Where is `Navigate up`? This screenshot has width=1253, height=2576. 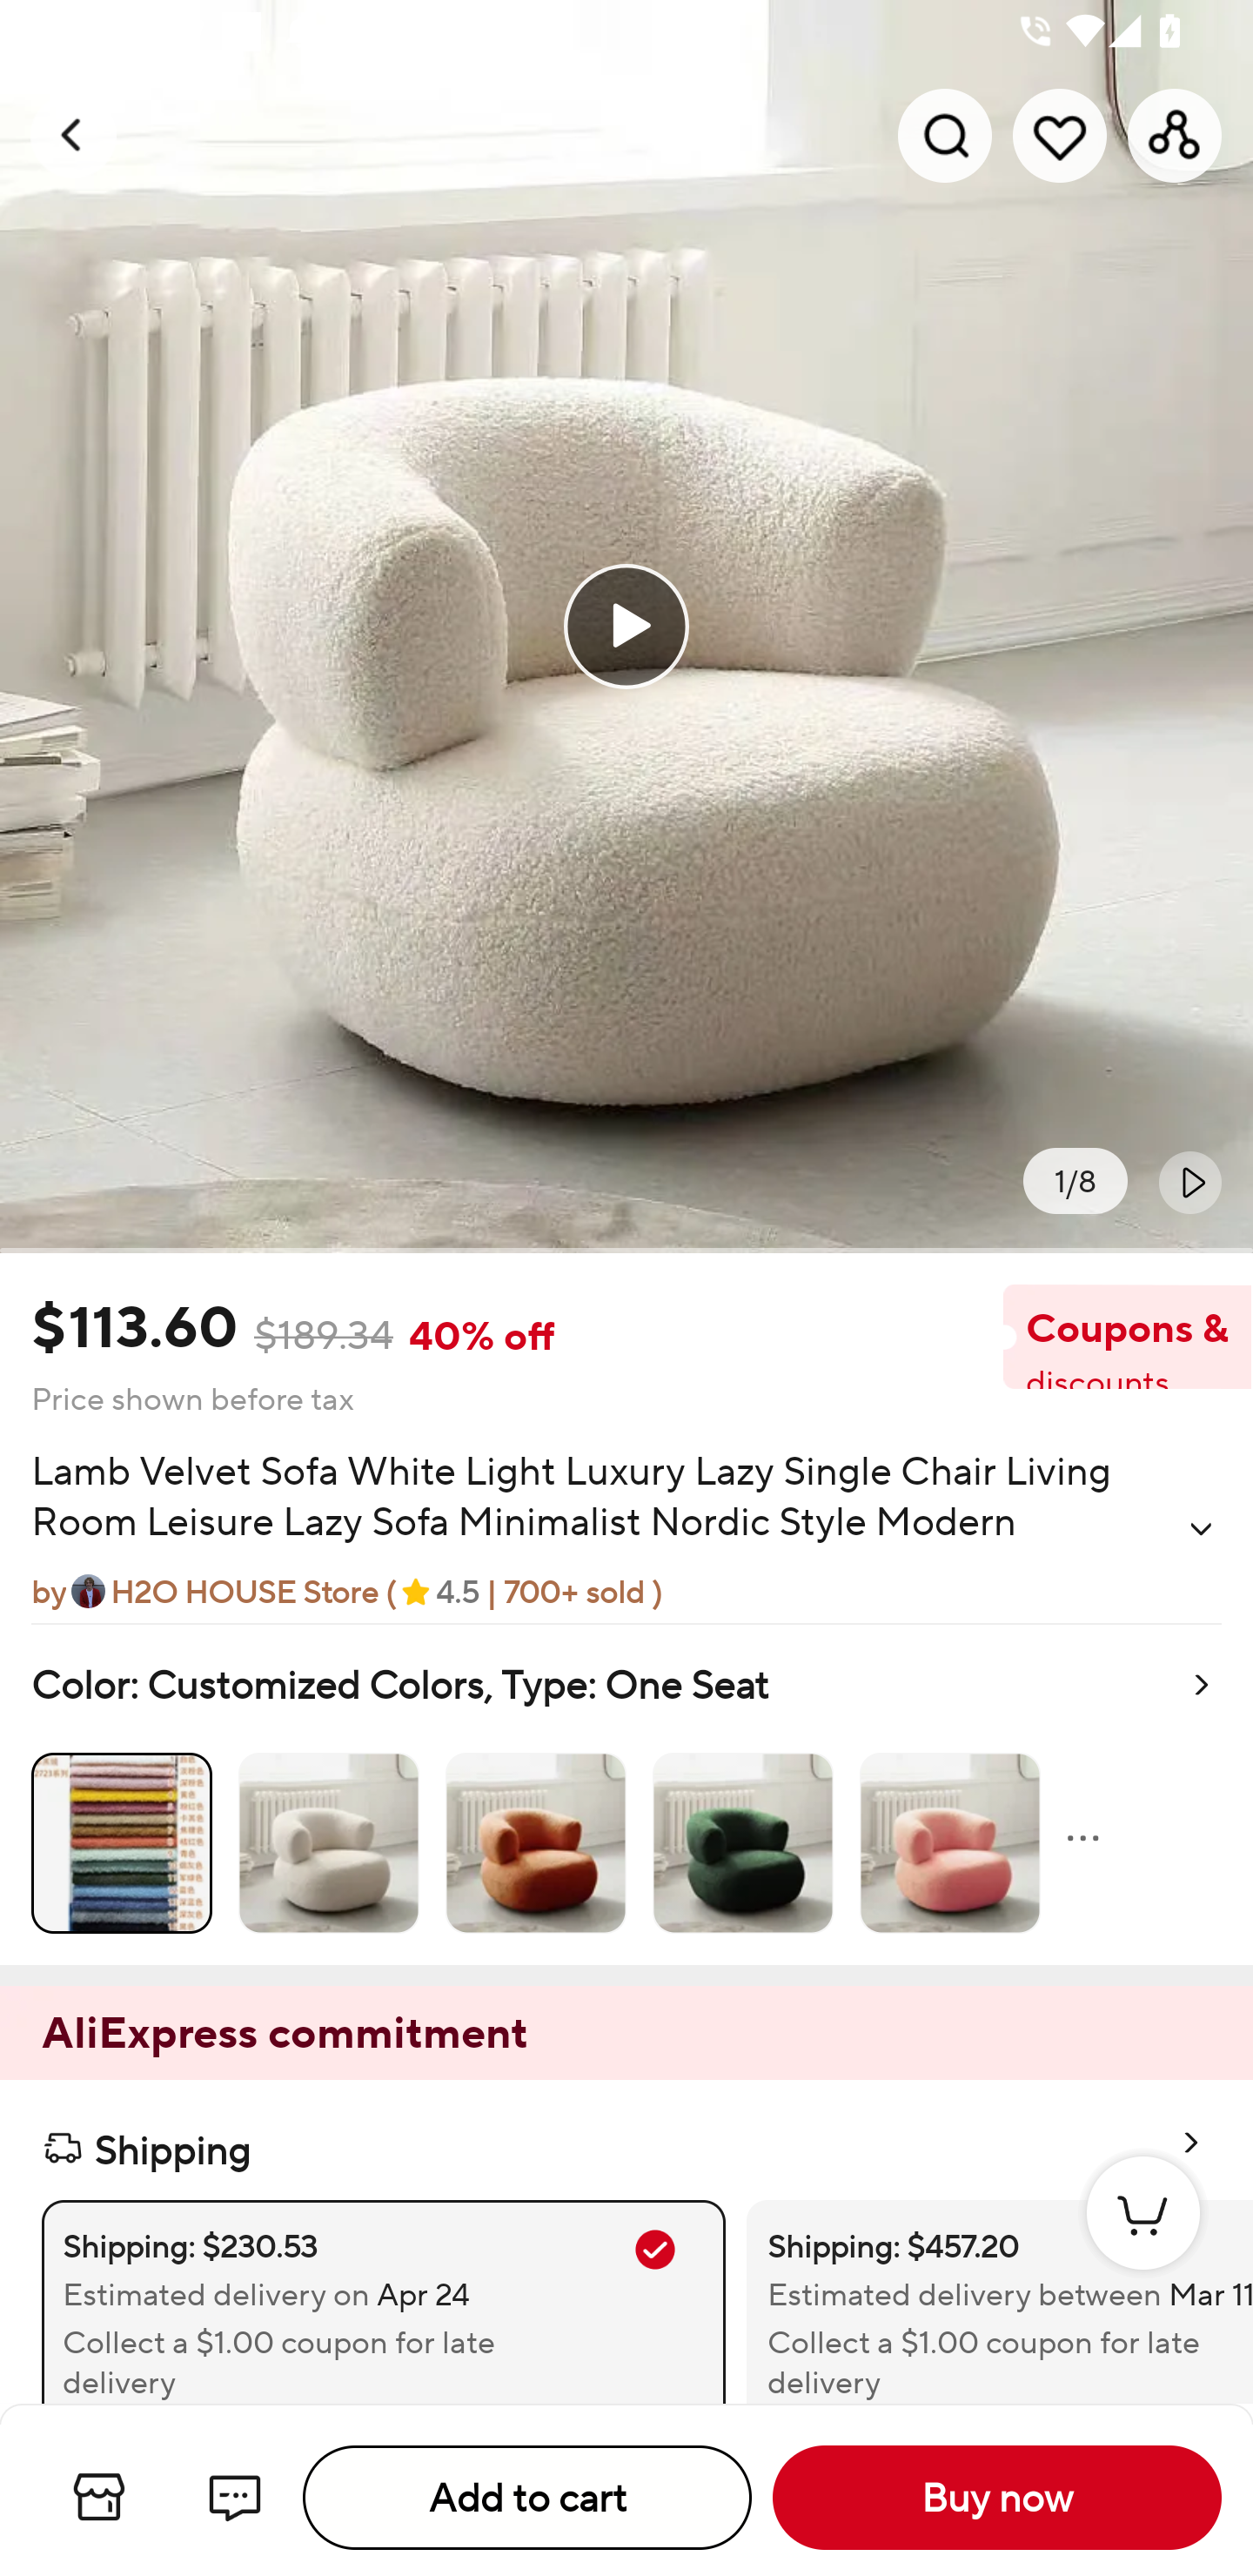
Navigate up is located at coordinates (73, 135).